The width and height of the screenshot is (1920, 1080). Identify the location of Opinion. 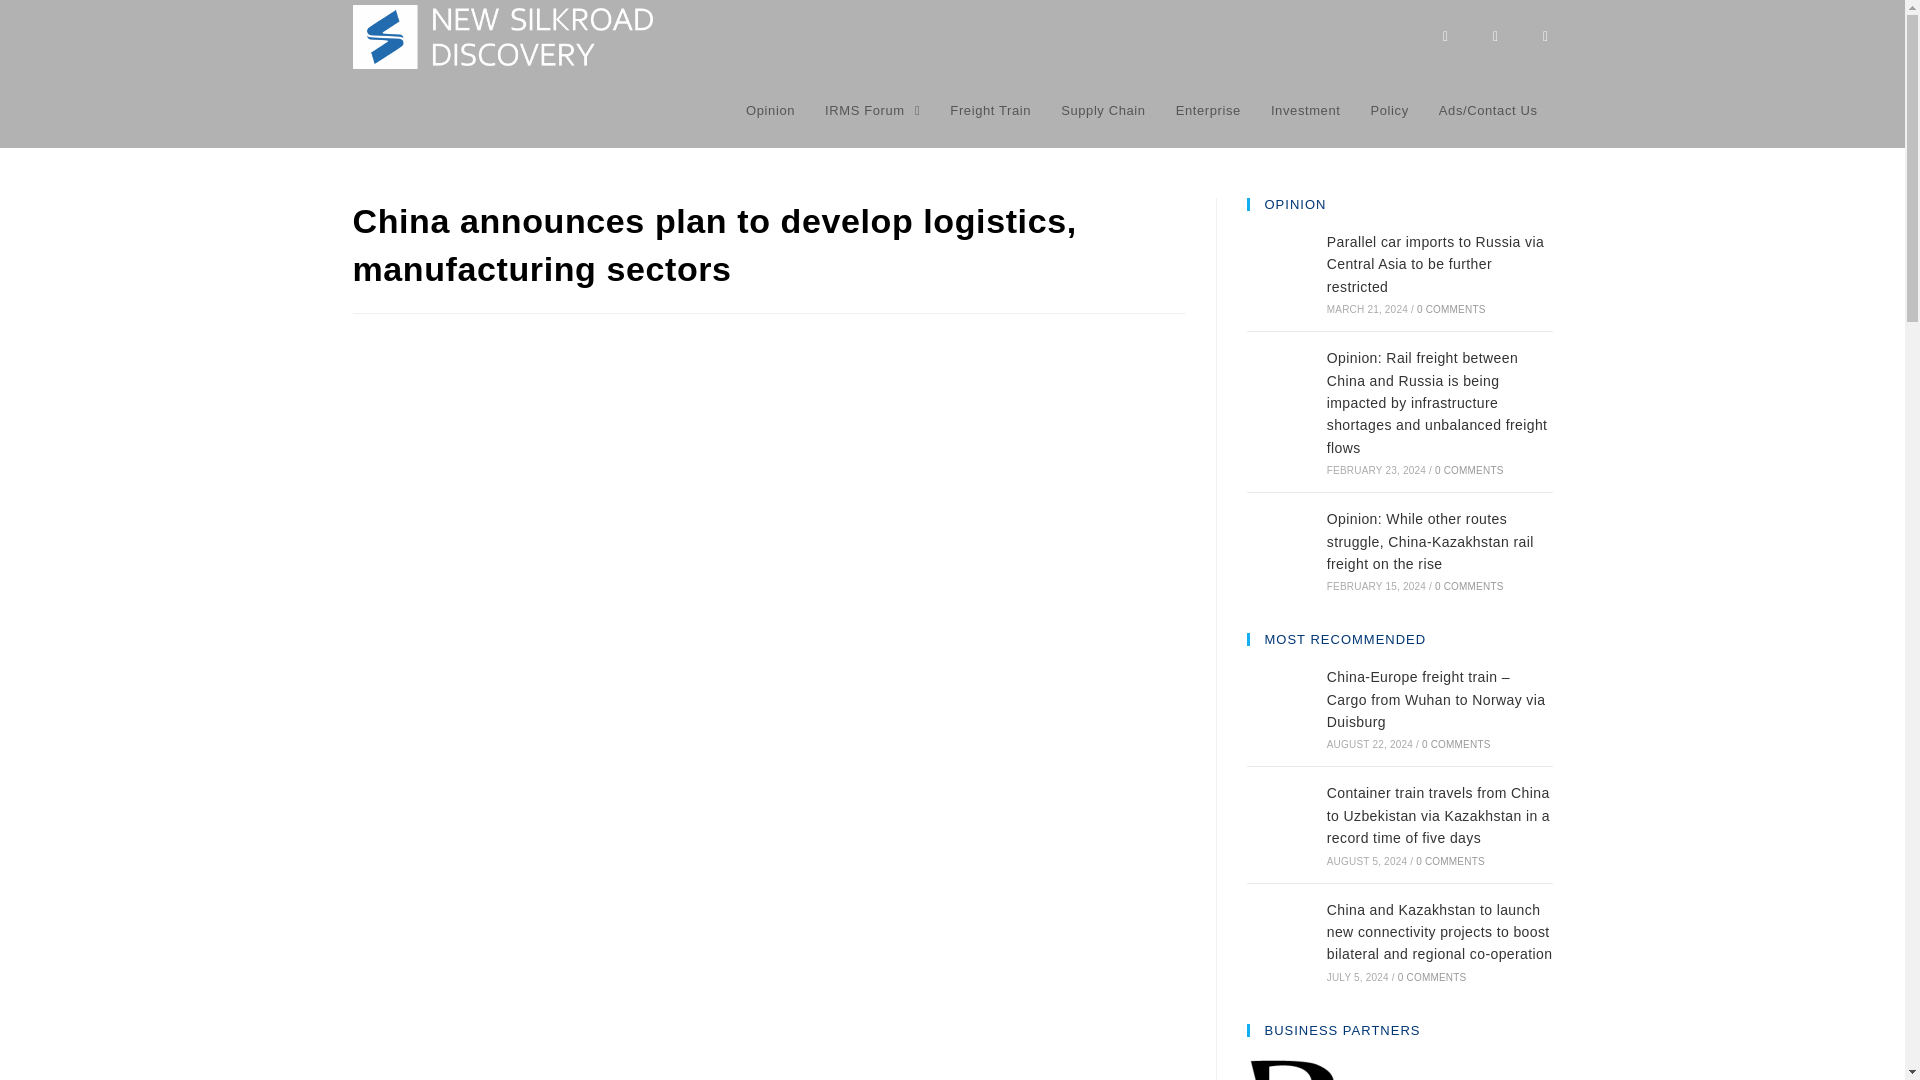
(770, 110).